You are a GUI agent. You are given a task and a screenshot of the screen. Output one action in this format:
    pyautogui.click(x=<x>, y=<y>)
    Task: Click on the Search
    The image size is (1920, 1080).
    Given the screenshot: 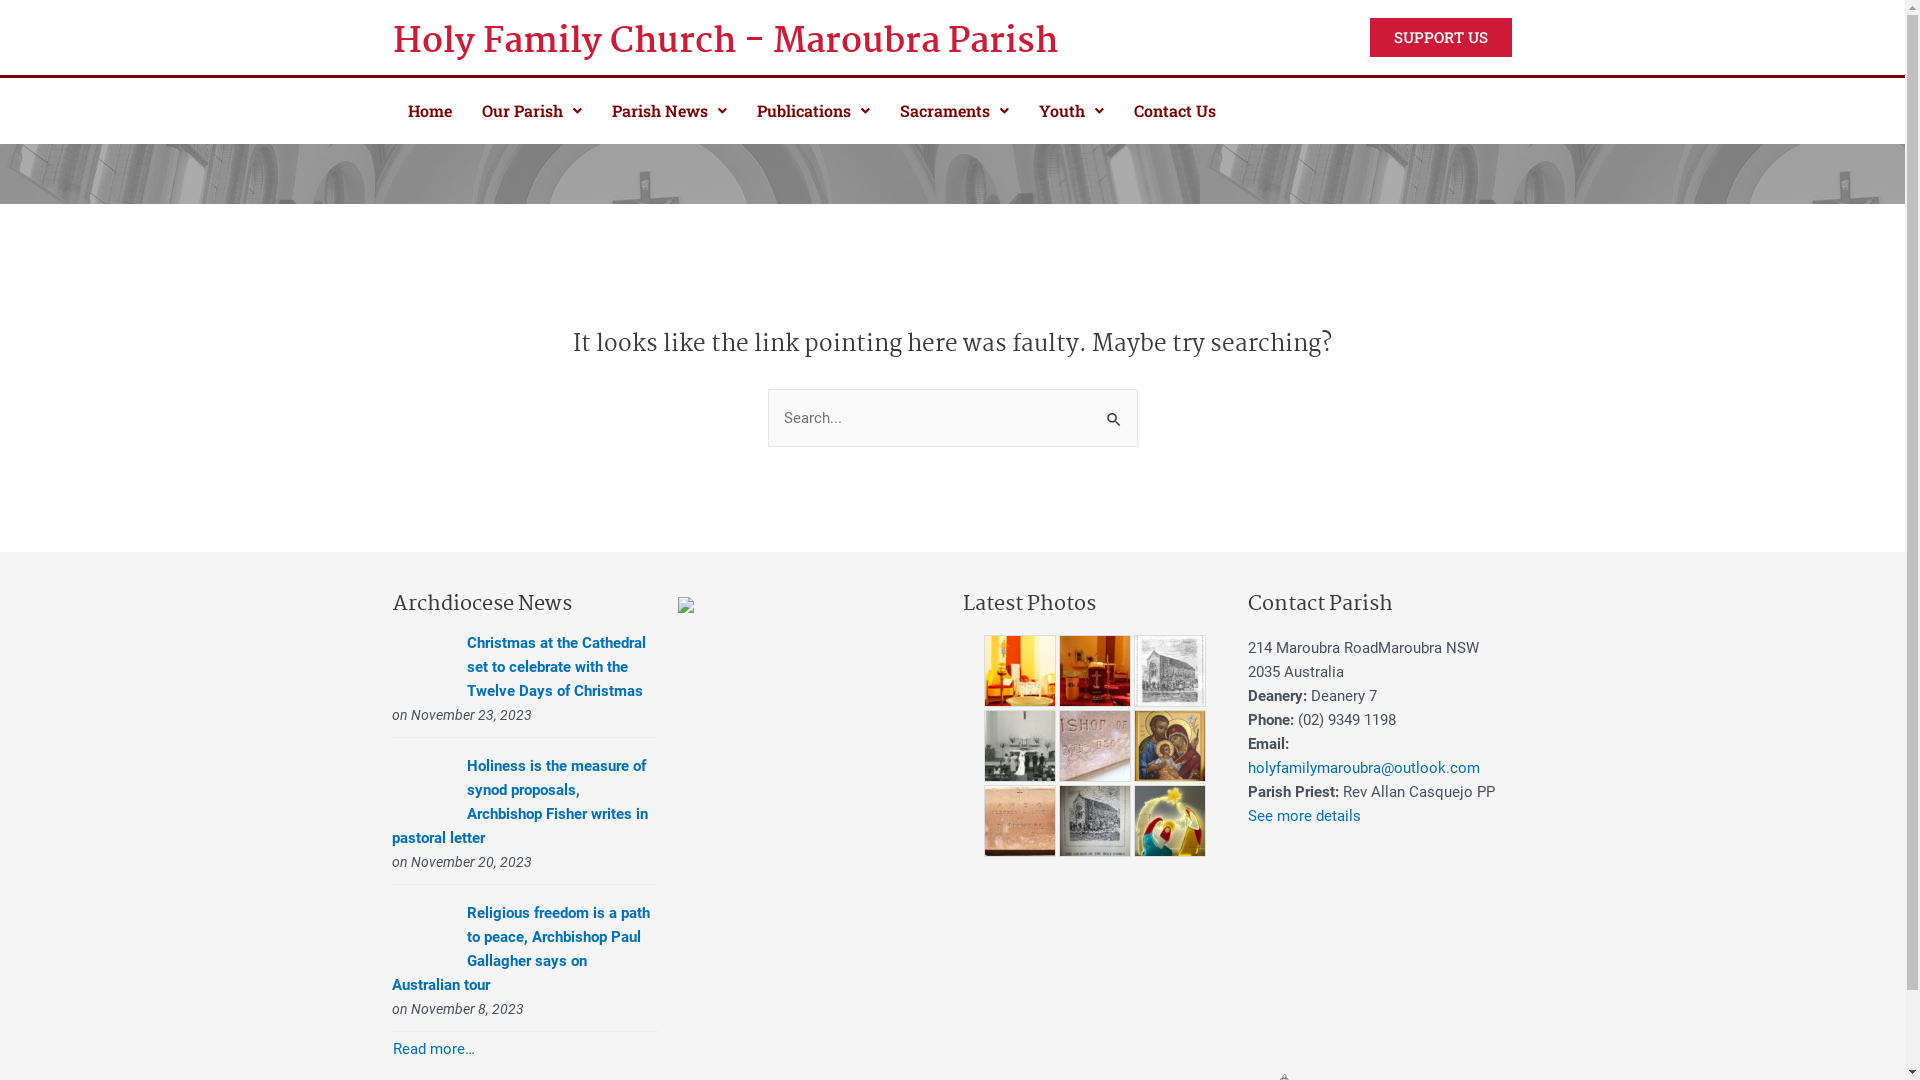 What is the action you would take?
    pyautogui.click(x=1114, y=408)
    